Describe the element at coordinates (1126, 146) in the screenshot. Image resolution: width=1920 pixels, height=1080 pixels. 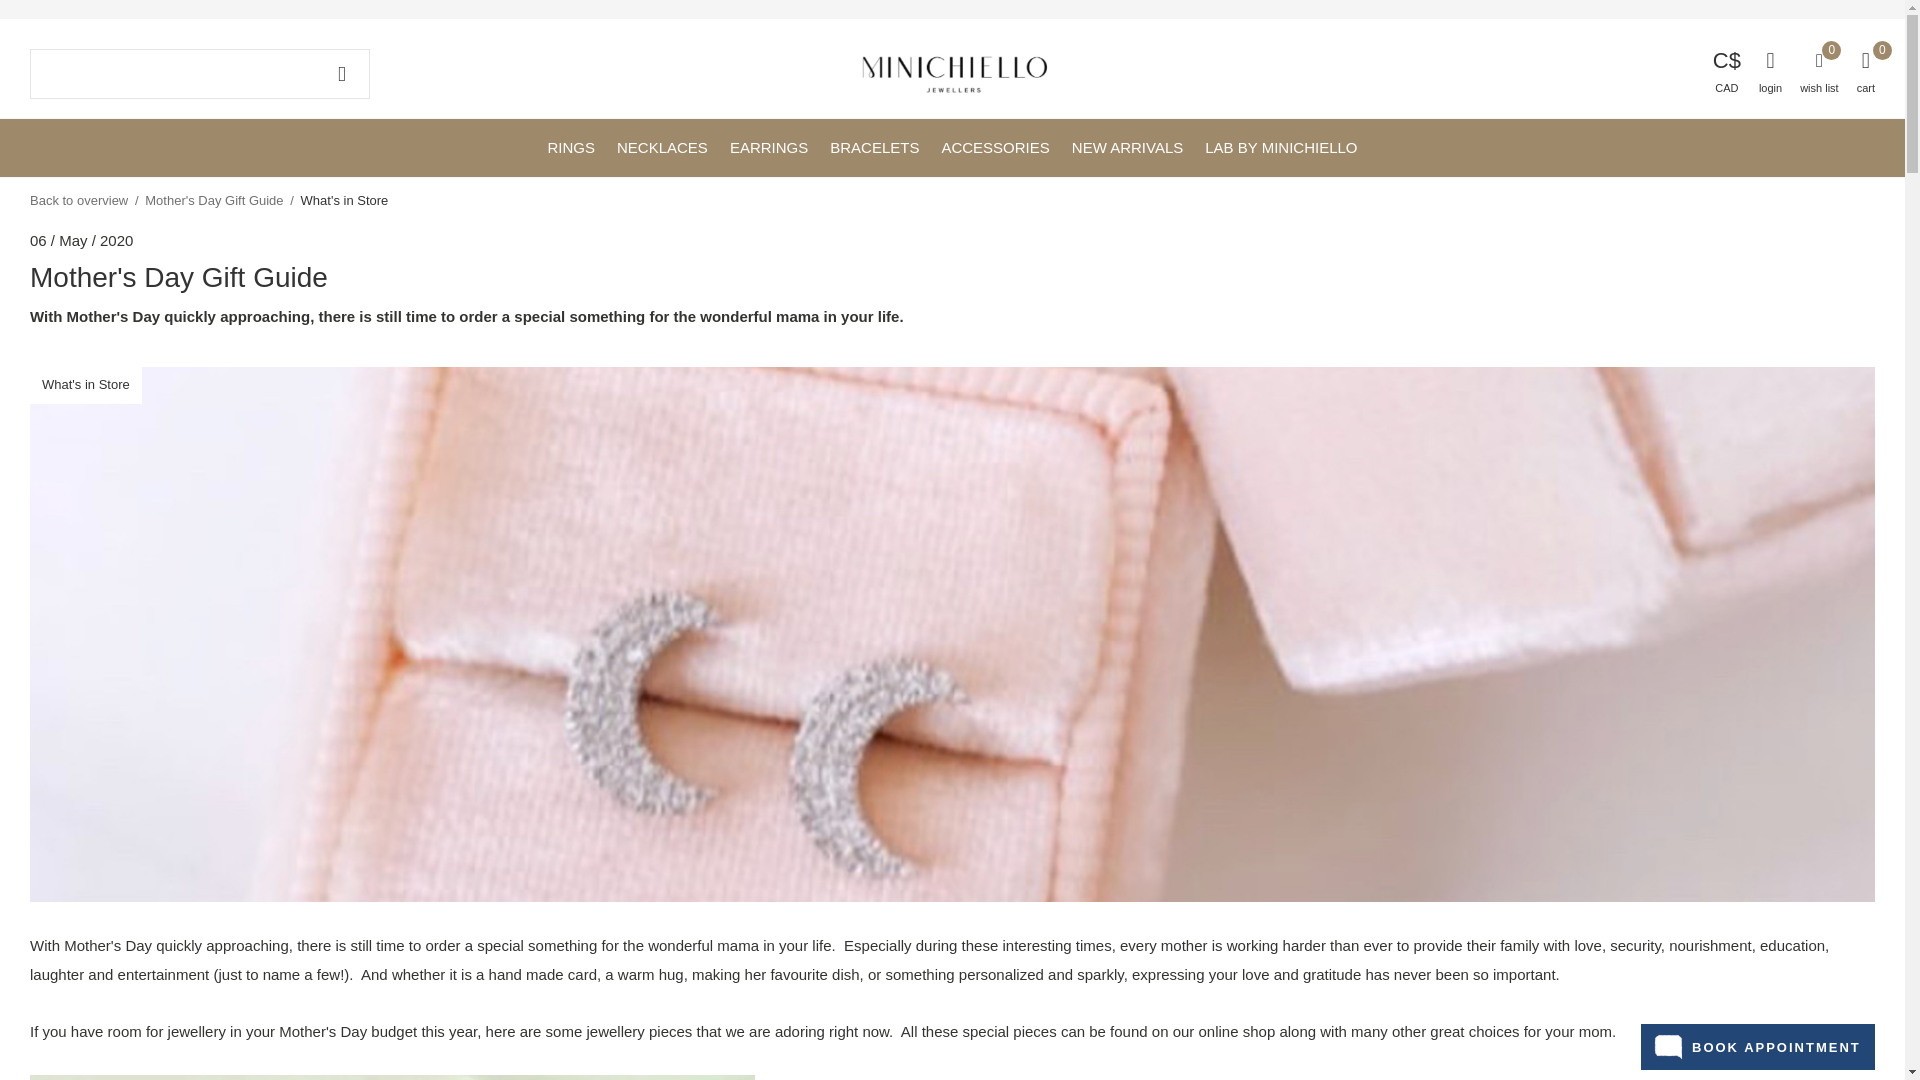
I see `NEW ARRIVALS` at that location.